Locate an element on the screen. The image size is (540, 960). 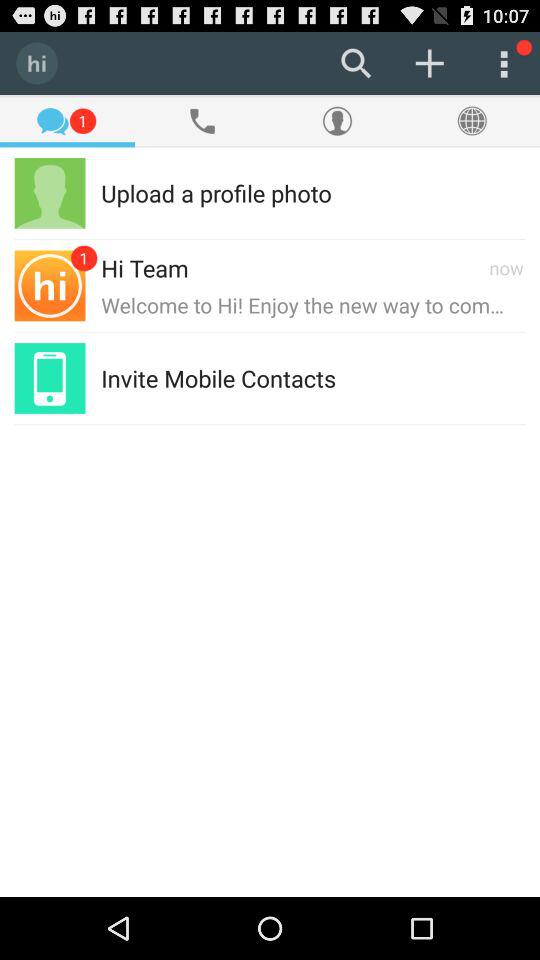
choose app to the right of invite mobile contacts item is located at coordinates (430, 378).